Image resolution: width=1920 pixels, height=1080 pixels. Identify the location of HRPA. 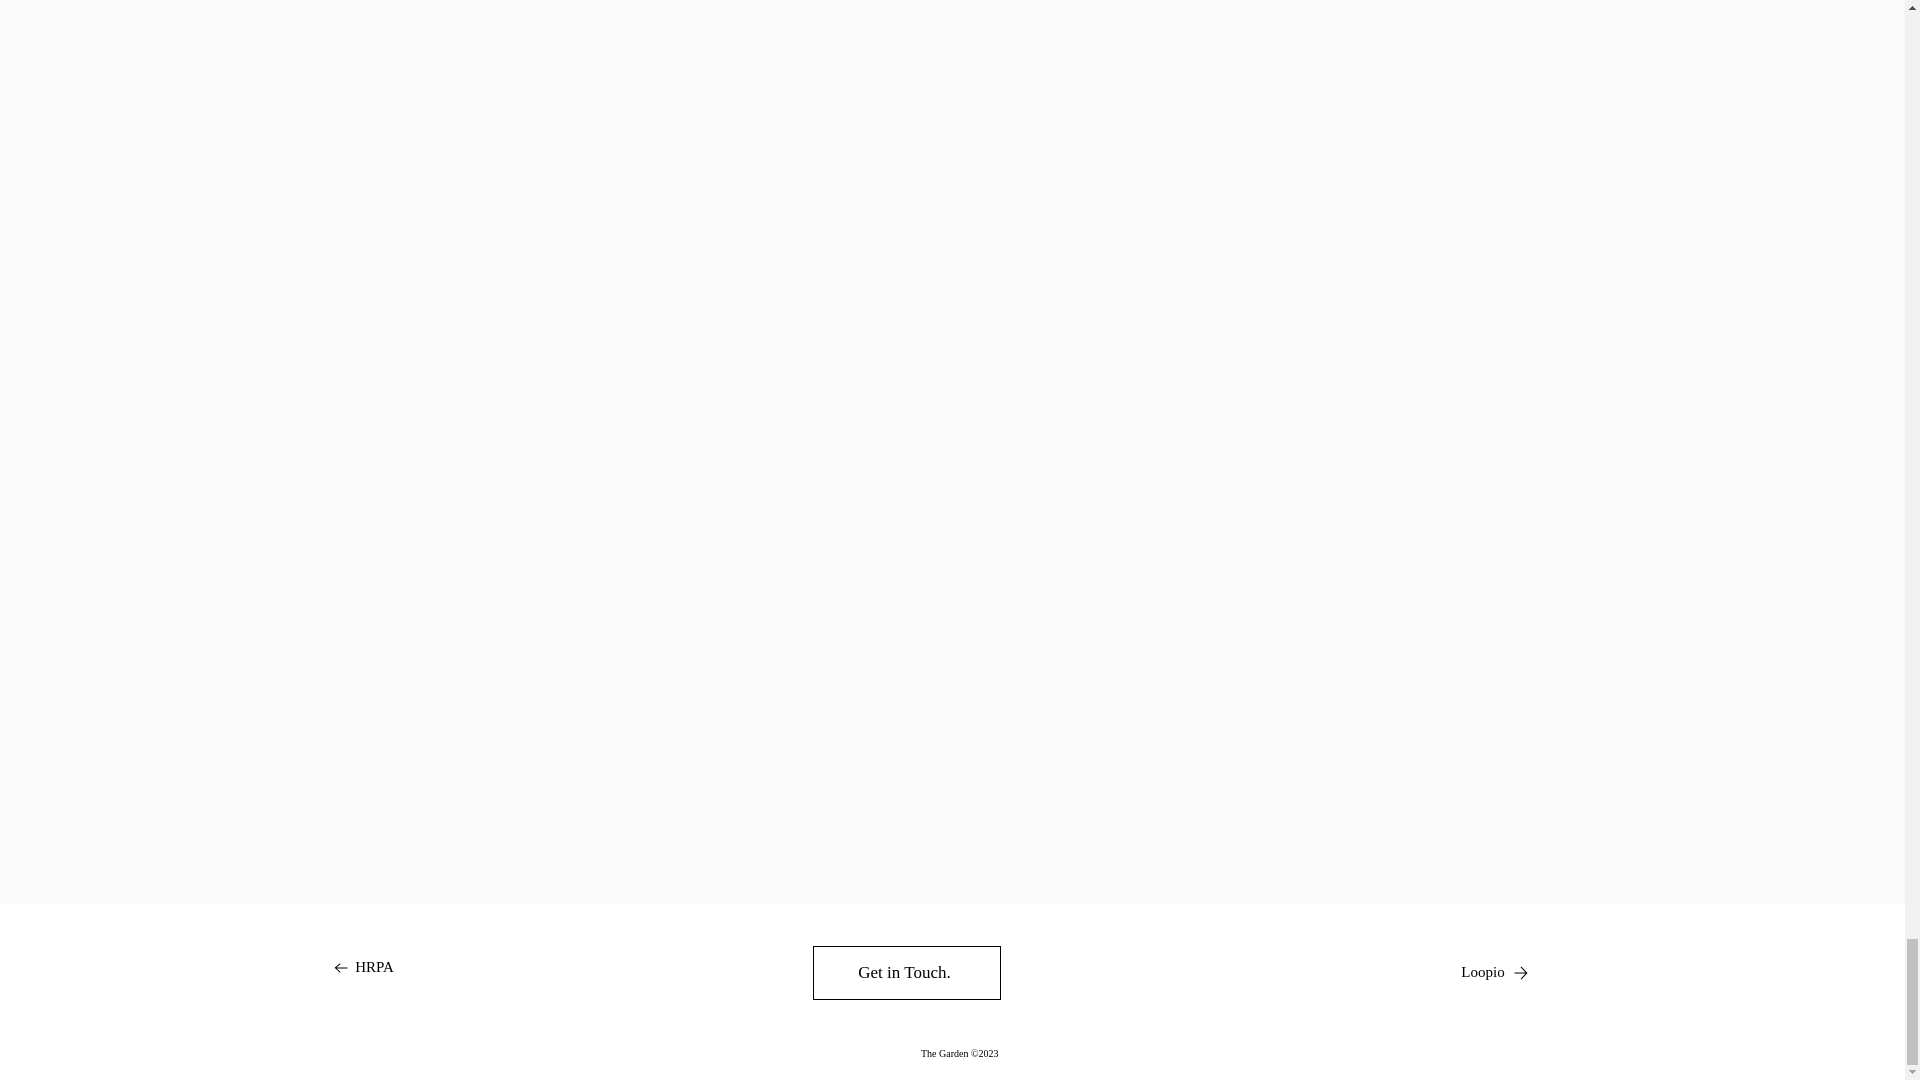
(362, 967).